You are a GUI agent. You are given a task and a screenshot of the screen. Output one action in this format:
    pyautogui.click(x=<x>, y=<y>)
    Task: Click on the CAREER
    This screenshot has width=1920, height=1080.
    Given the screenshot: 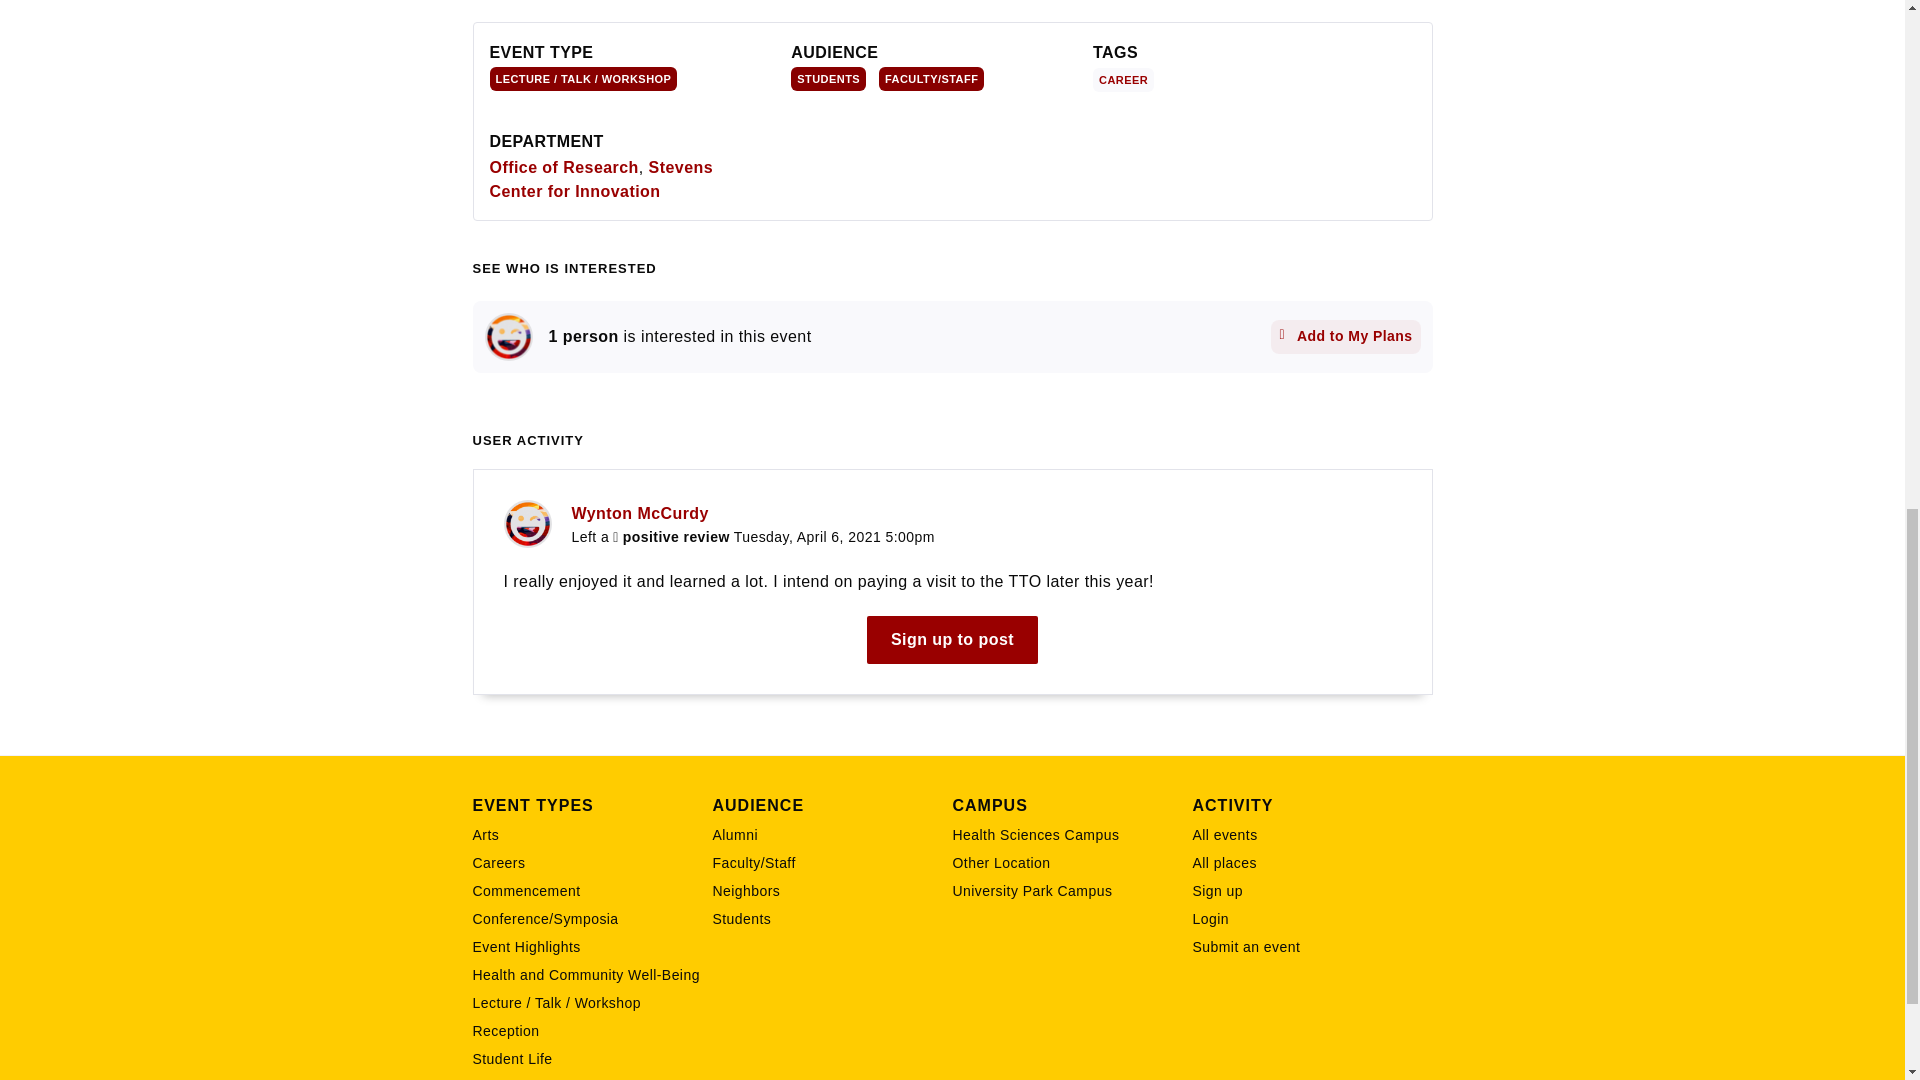 What is the action you would take?
    pyautogui.click(x=1126, y=78)
    